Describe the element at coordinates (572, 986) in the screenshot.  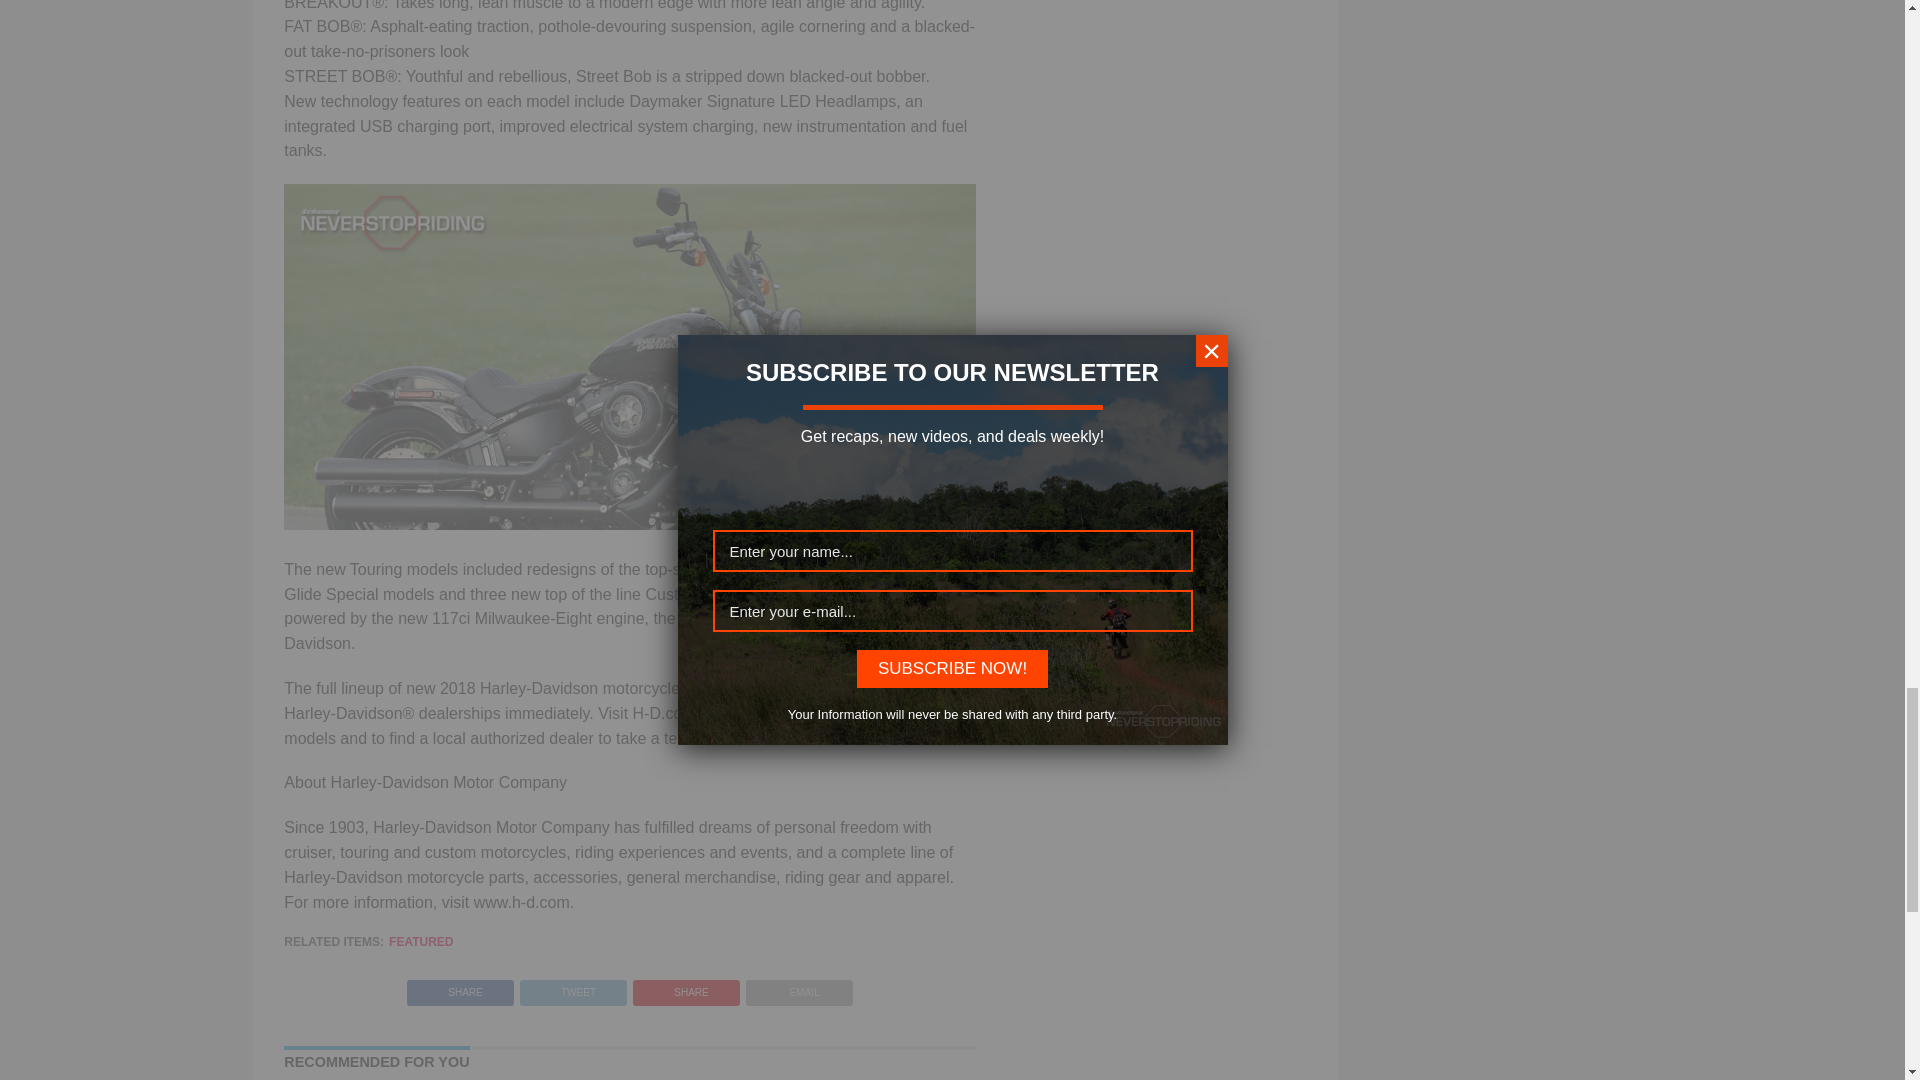
I see `TWEET` at that location.